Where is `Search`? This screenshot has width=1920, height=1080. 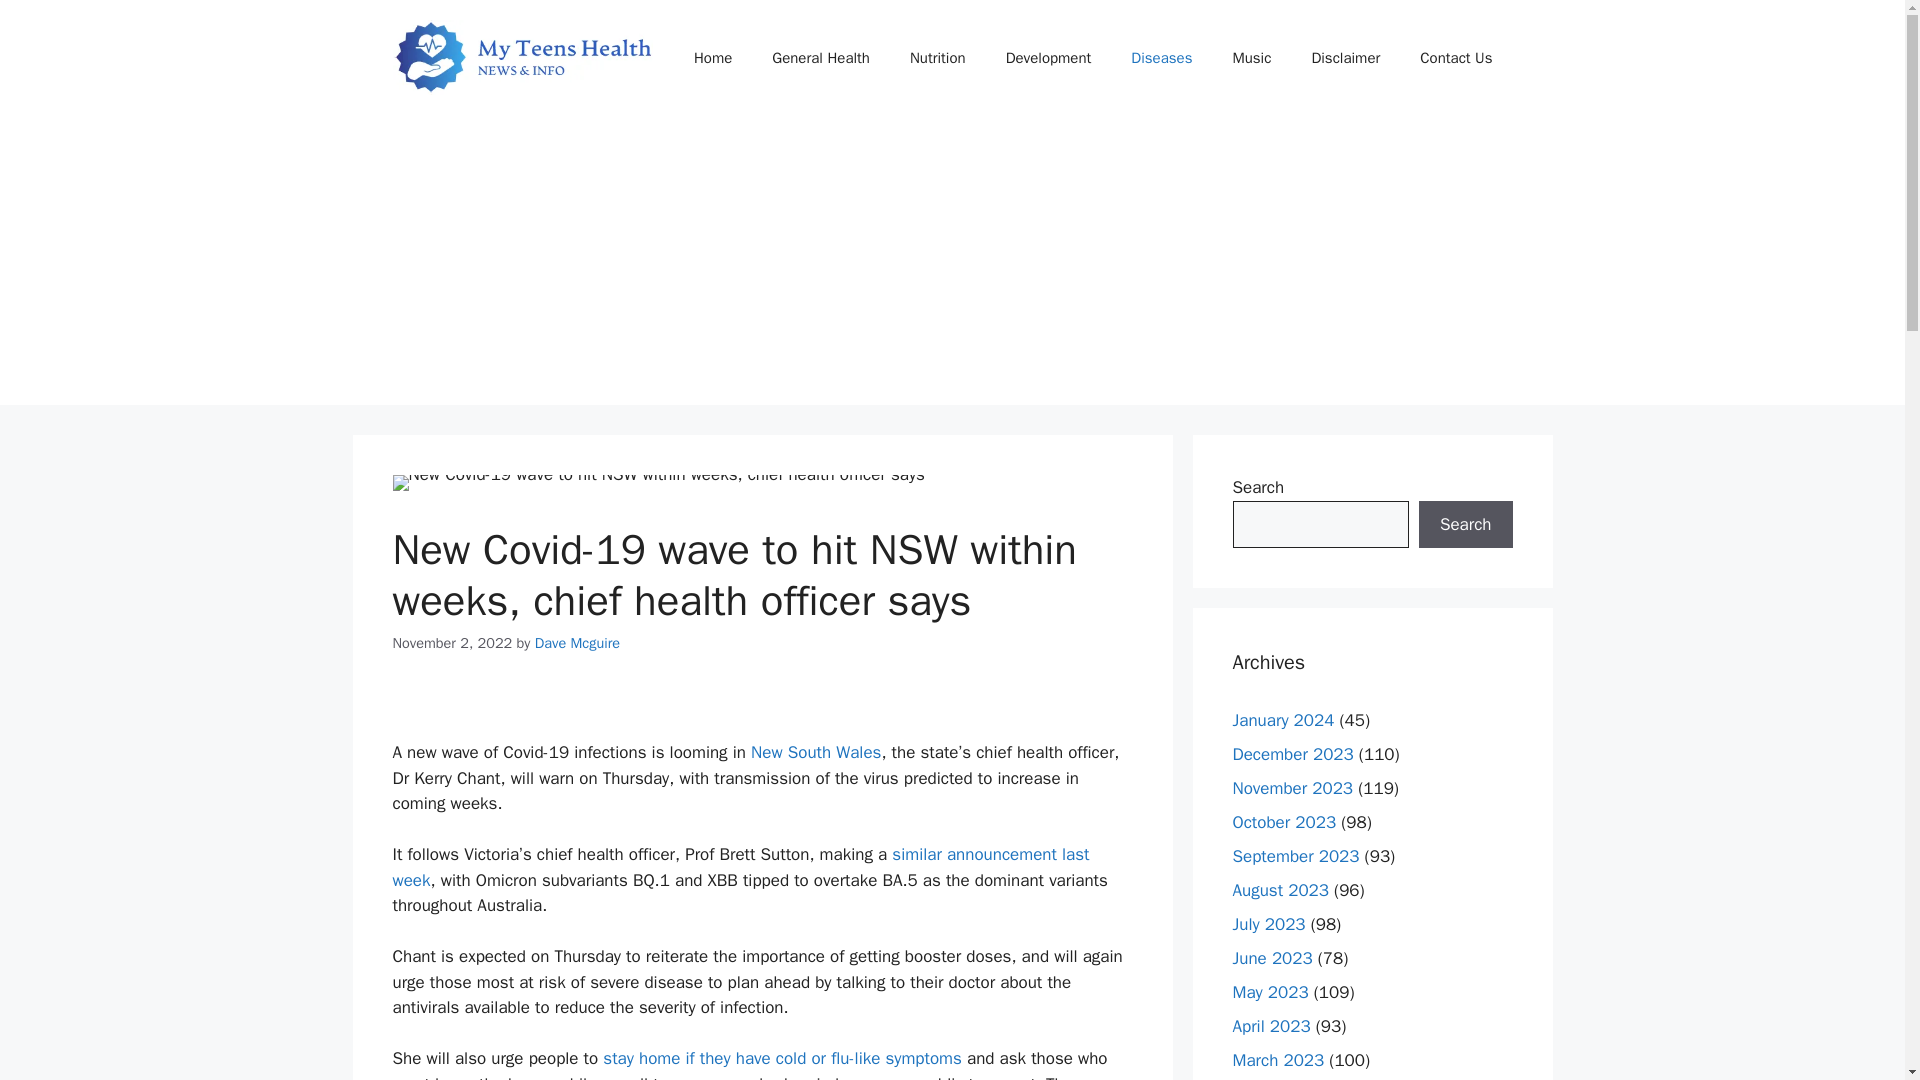 Search is located at coordinates (1465, 524).